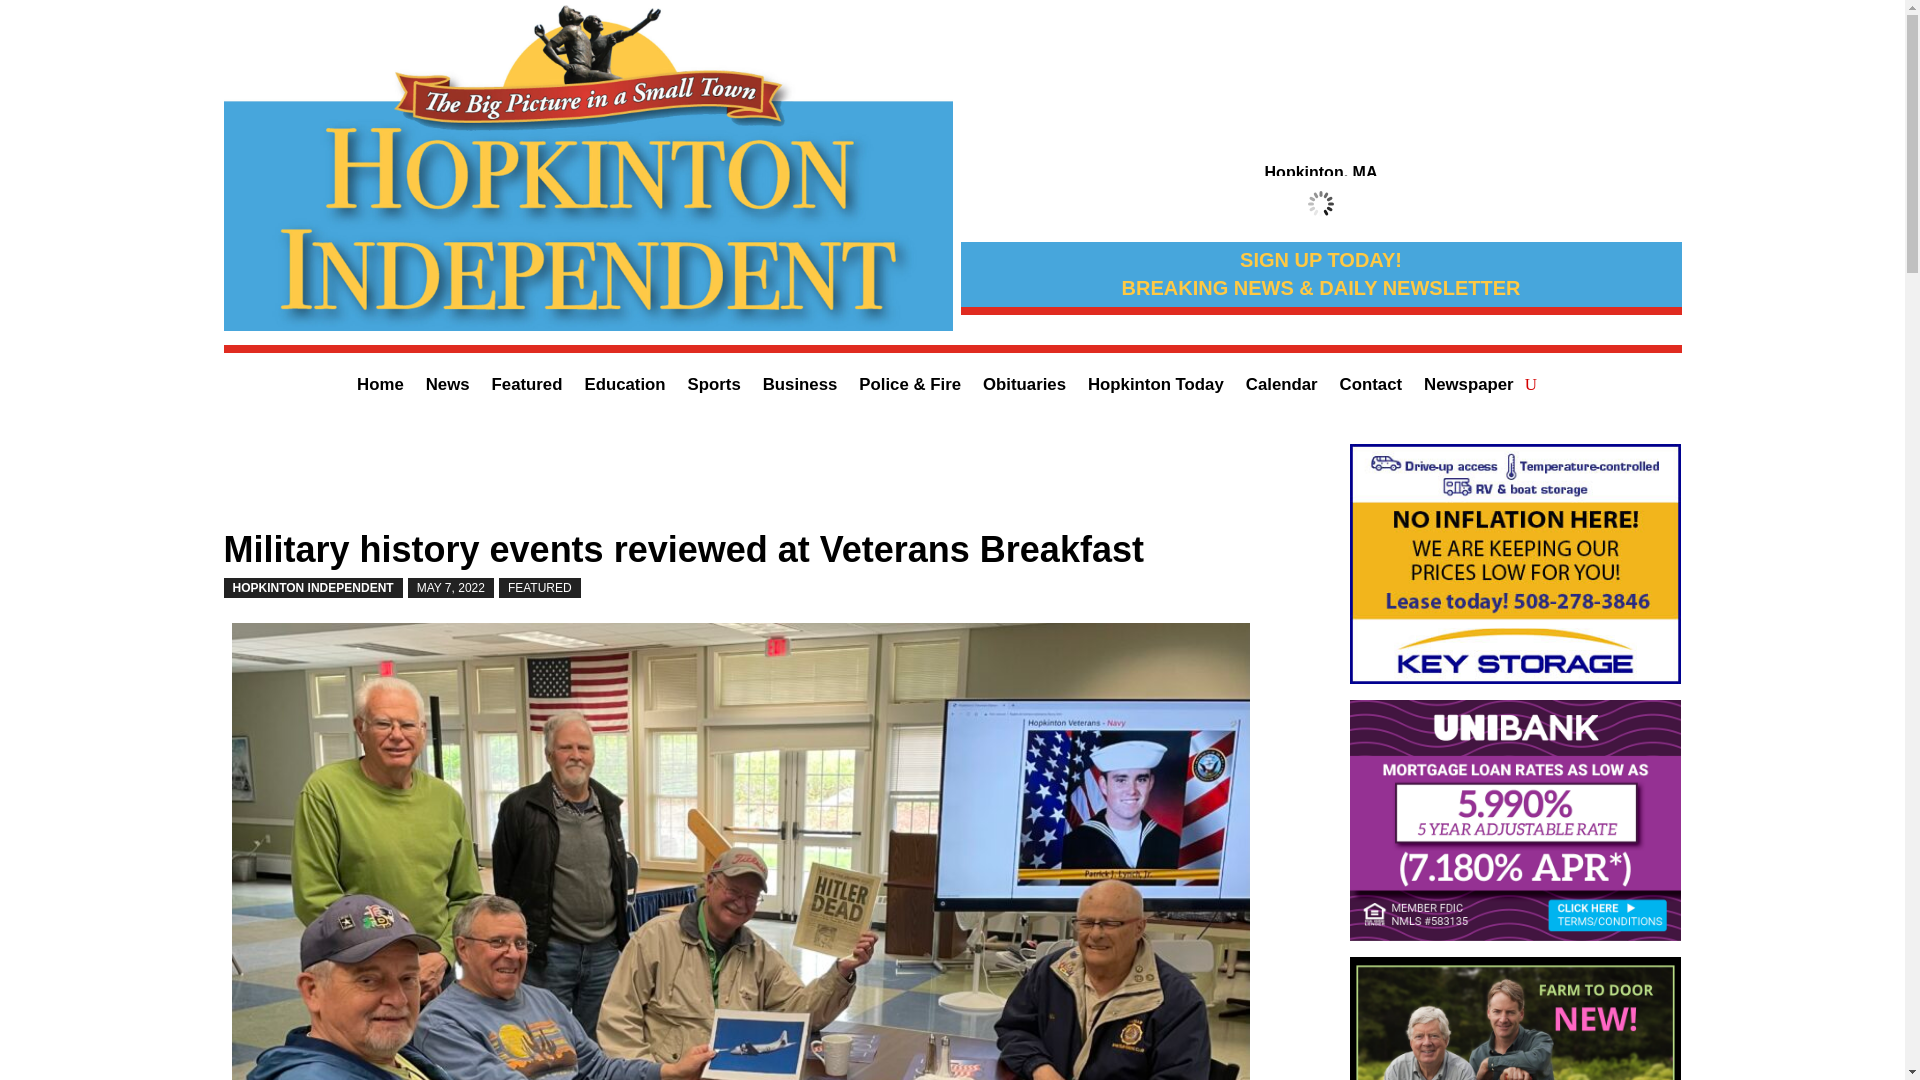 The width and height of the screenshot is (1920, 1080). What do you see at coordinates (1469, 388) in the screenshot?
I see `Newspaper` at bounding box center [1469, 388].